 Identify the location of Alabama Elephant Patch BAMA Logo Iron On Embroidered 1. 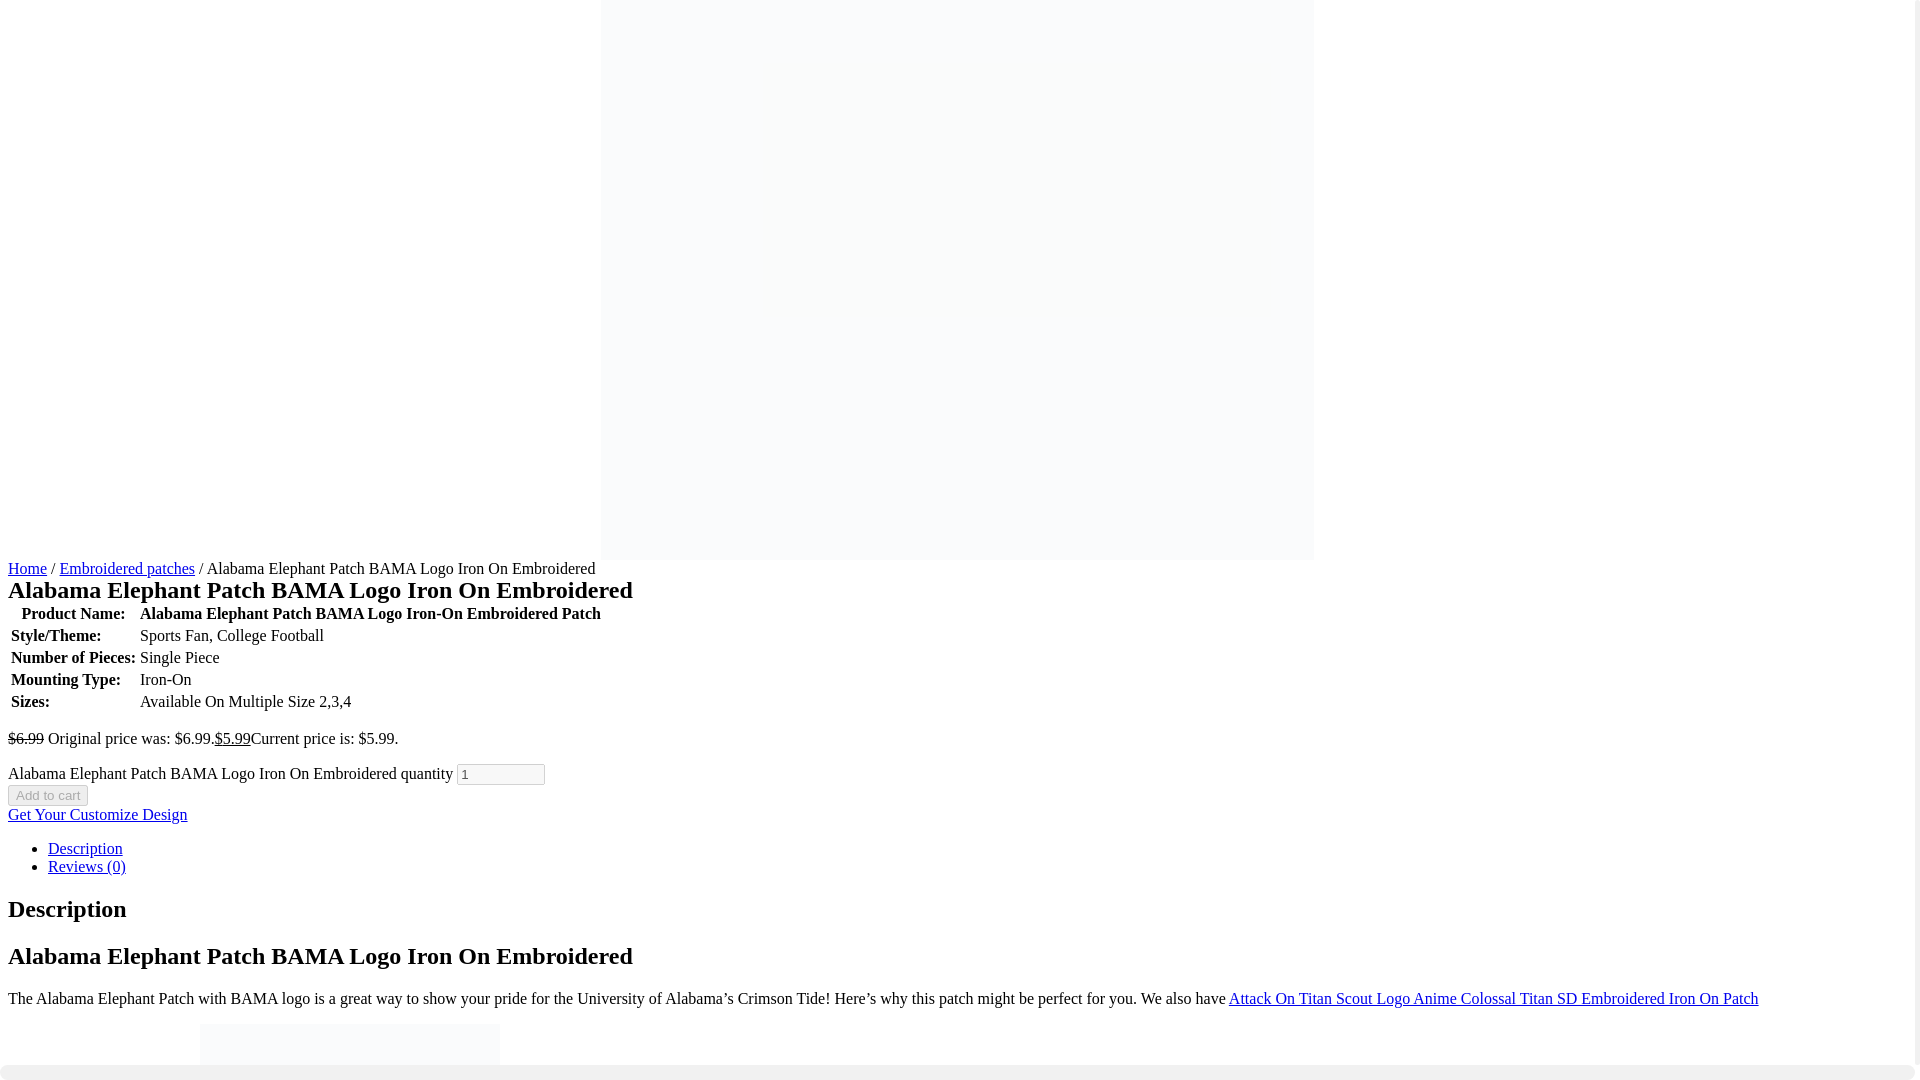
(349, 1052).